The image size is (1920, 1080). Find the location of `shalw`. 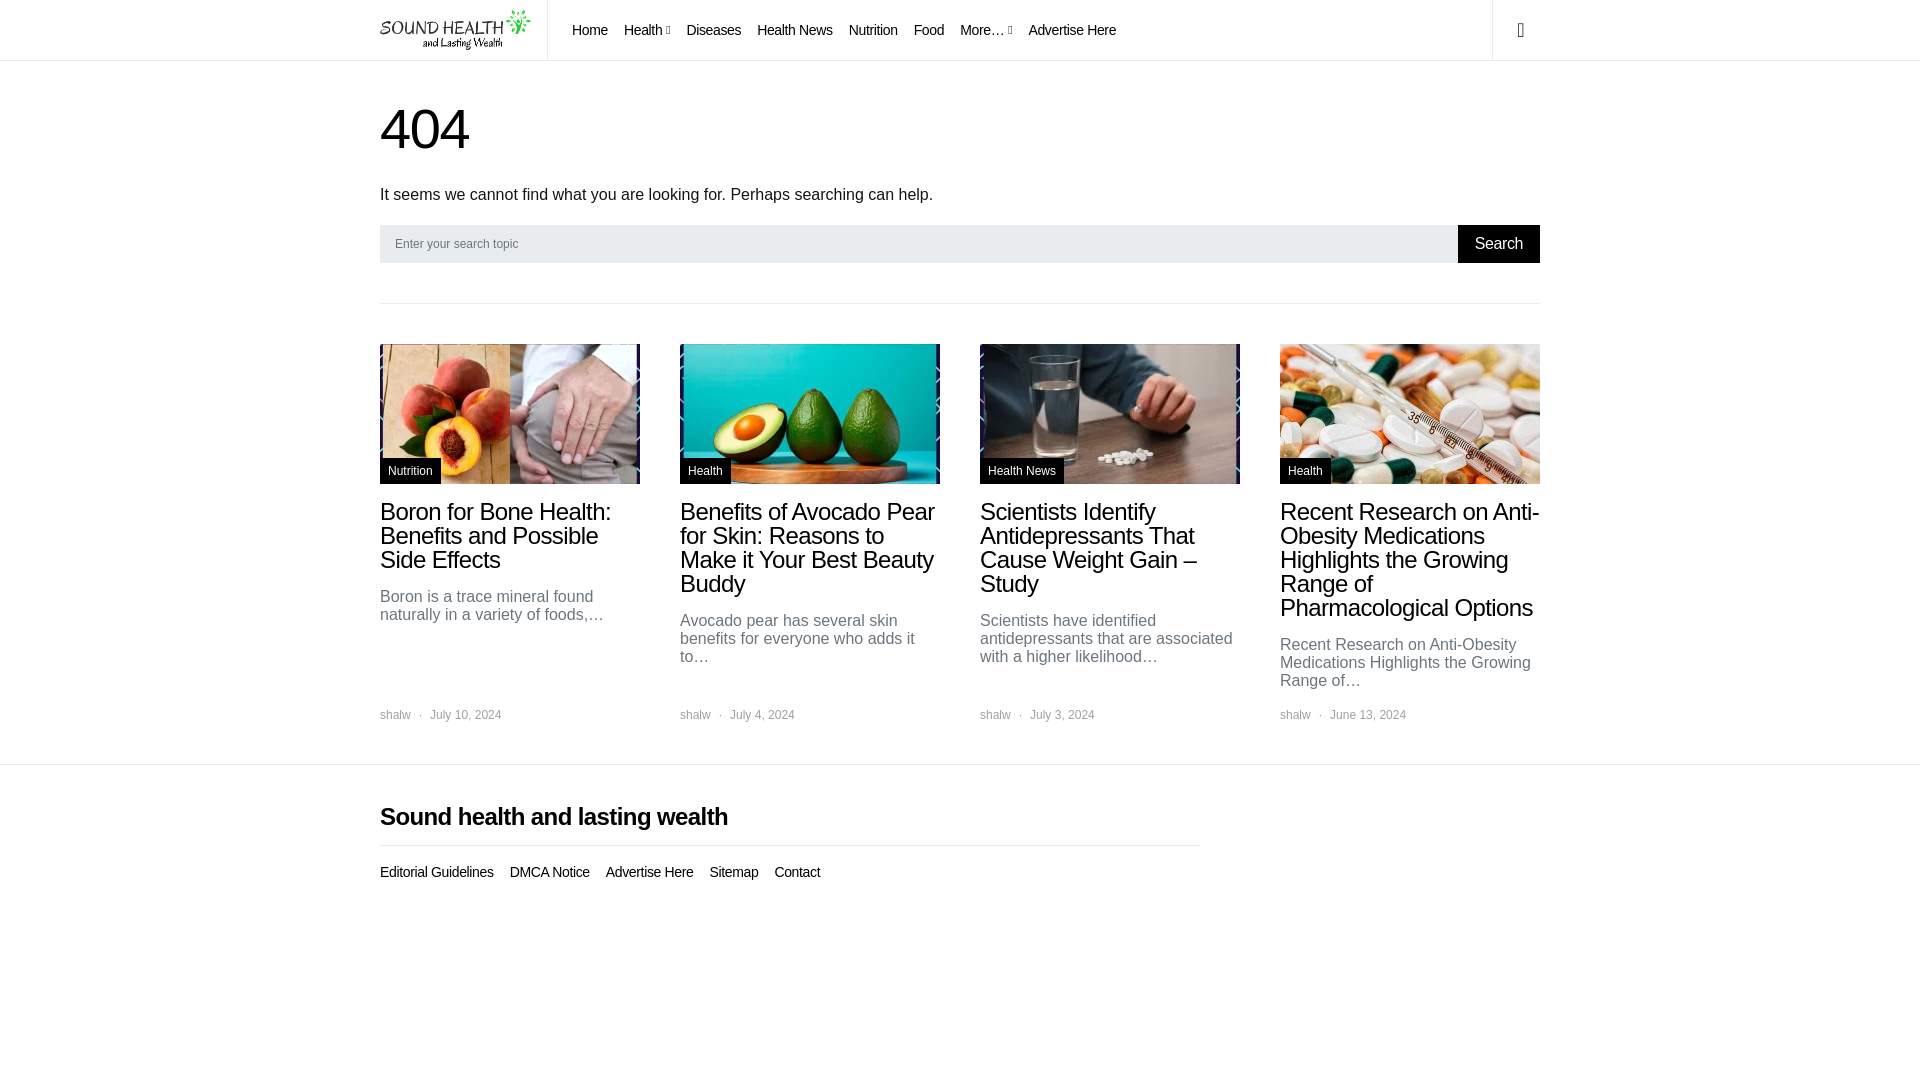

shalw is located at coordinates (395, 714).